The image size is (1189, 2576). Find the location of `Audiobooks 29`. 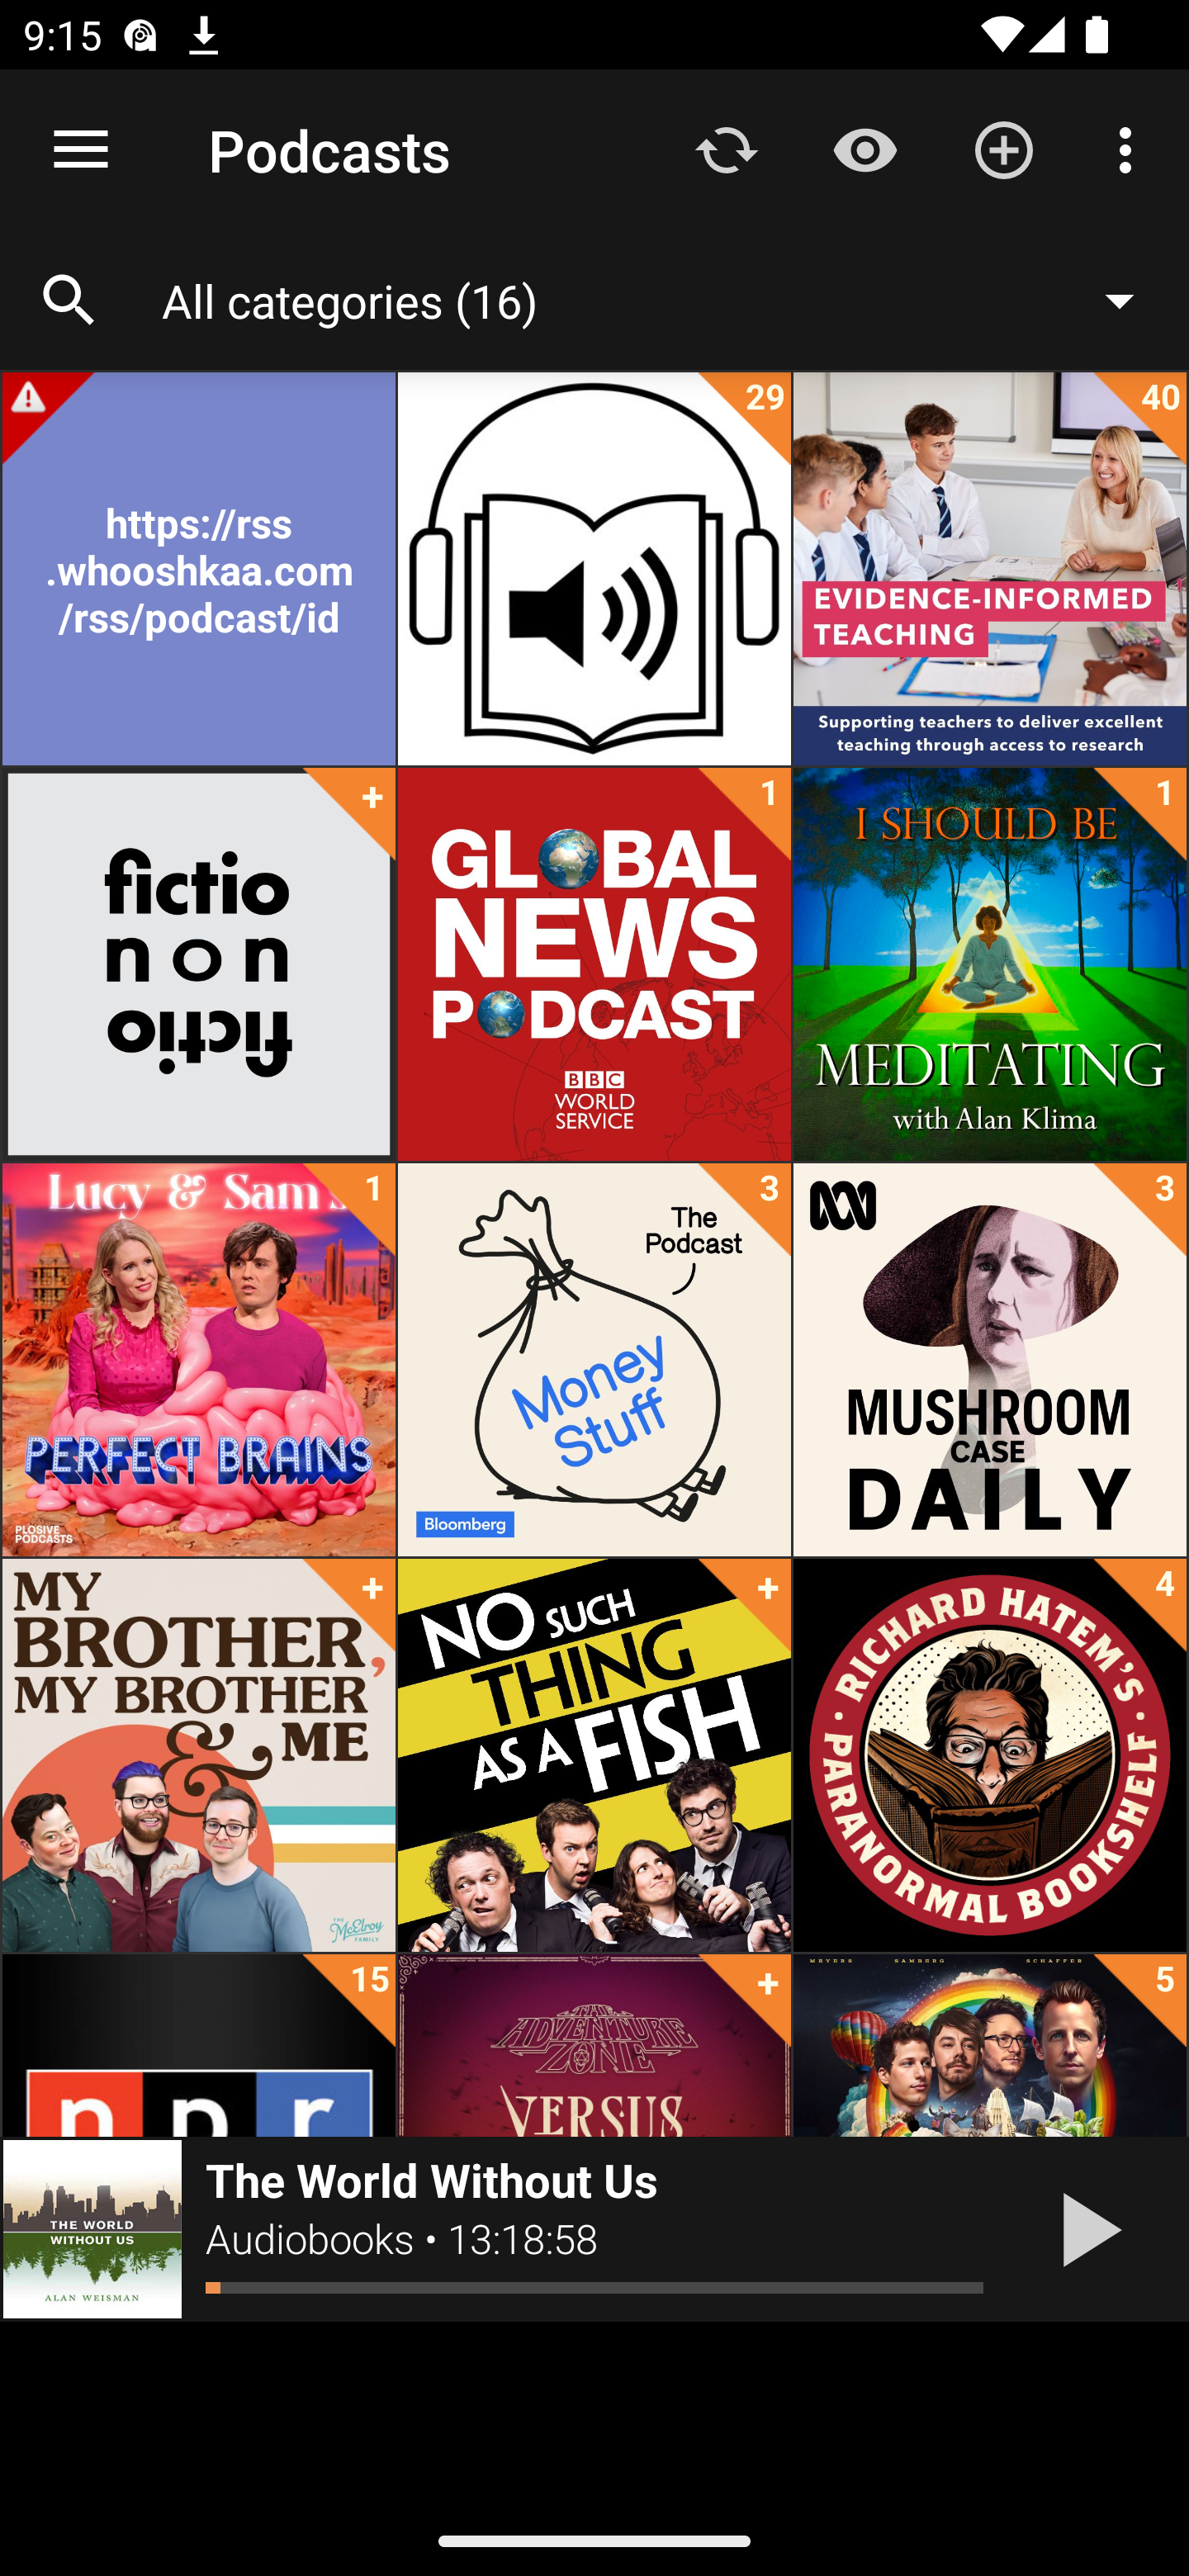

Audiobooks 29 is located at coordinates (594, 569).